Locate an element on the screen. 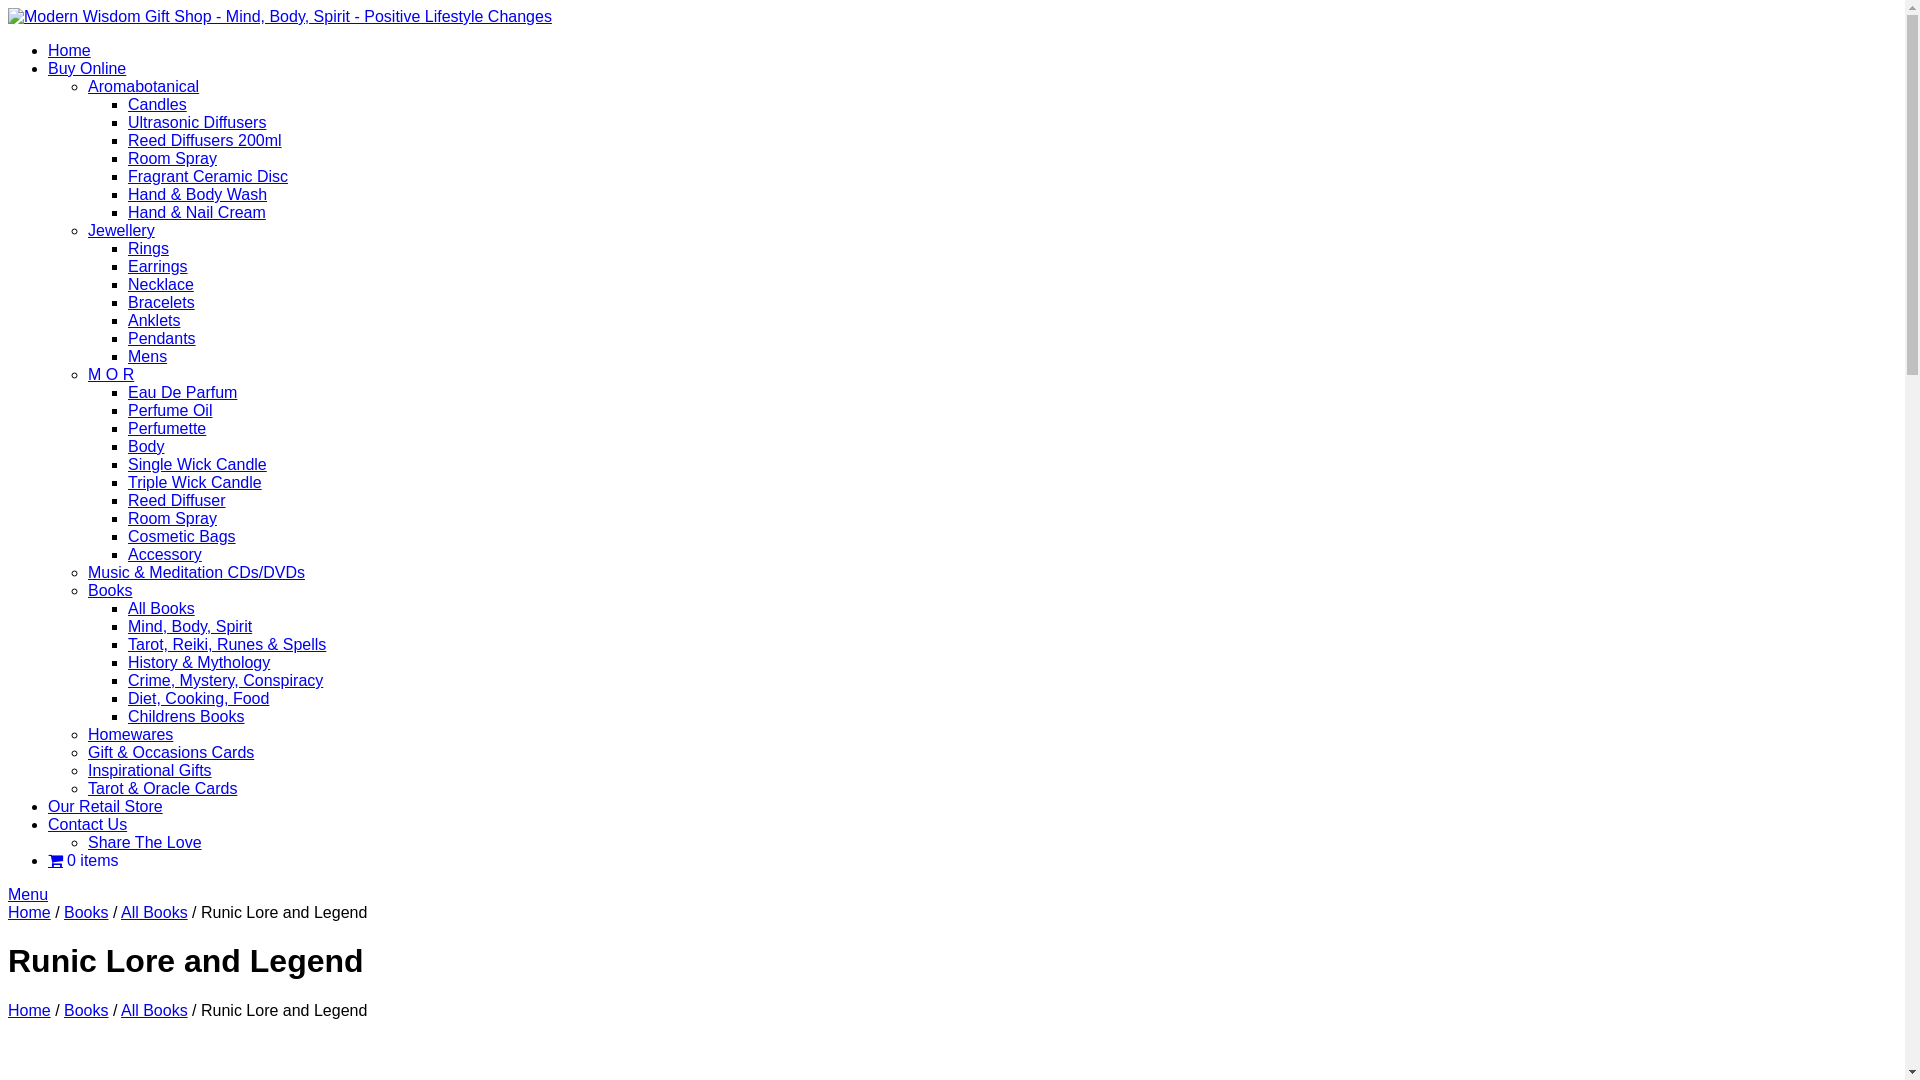  Perfume Oil is located at coordinates (170, 410).